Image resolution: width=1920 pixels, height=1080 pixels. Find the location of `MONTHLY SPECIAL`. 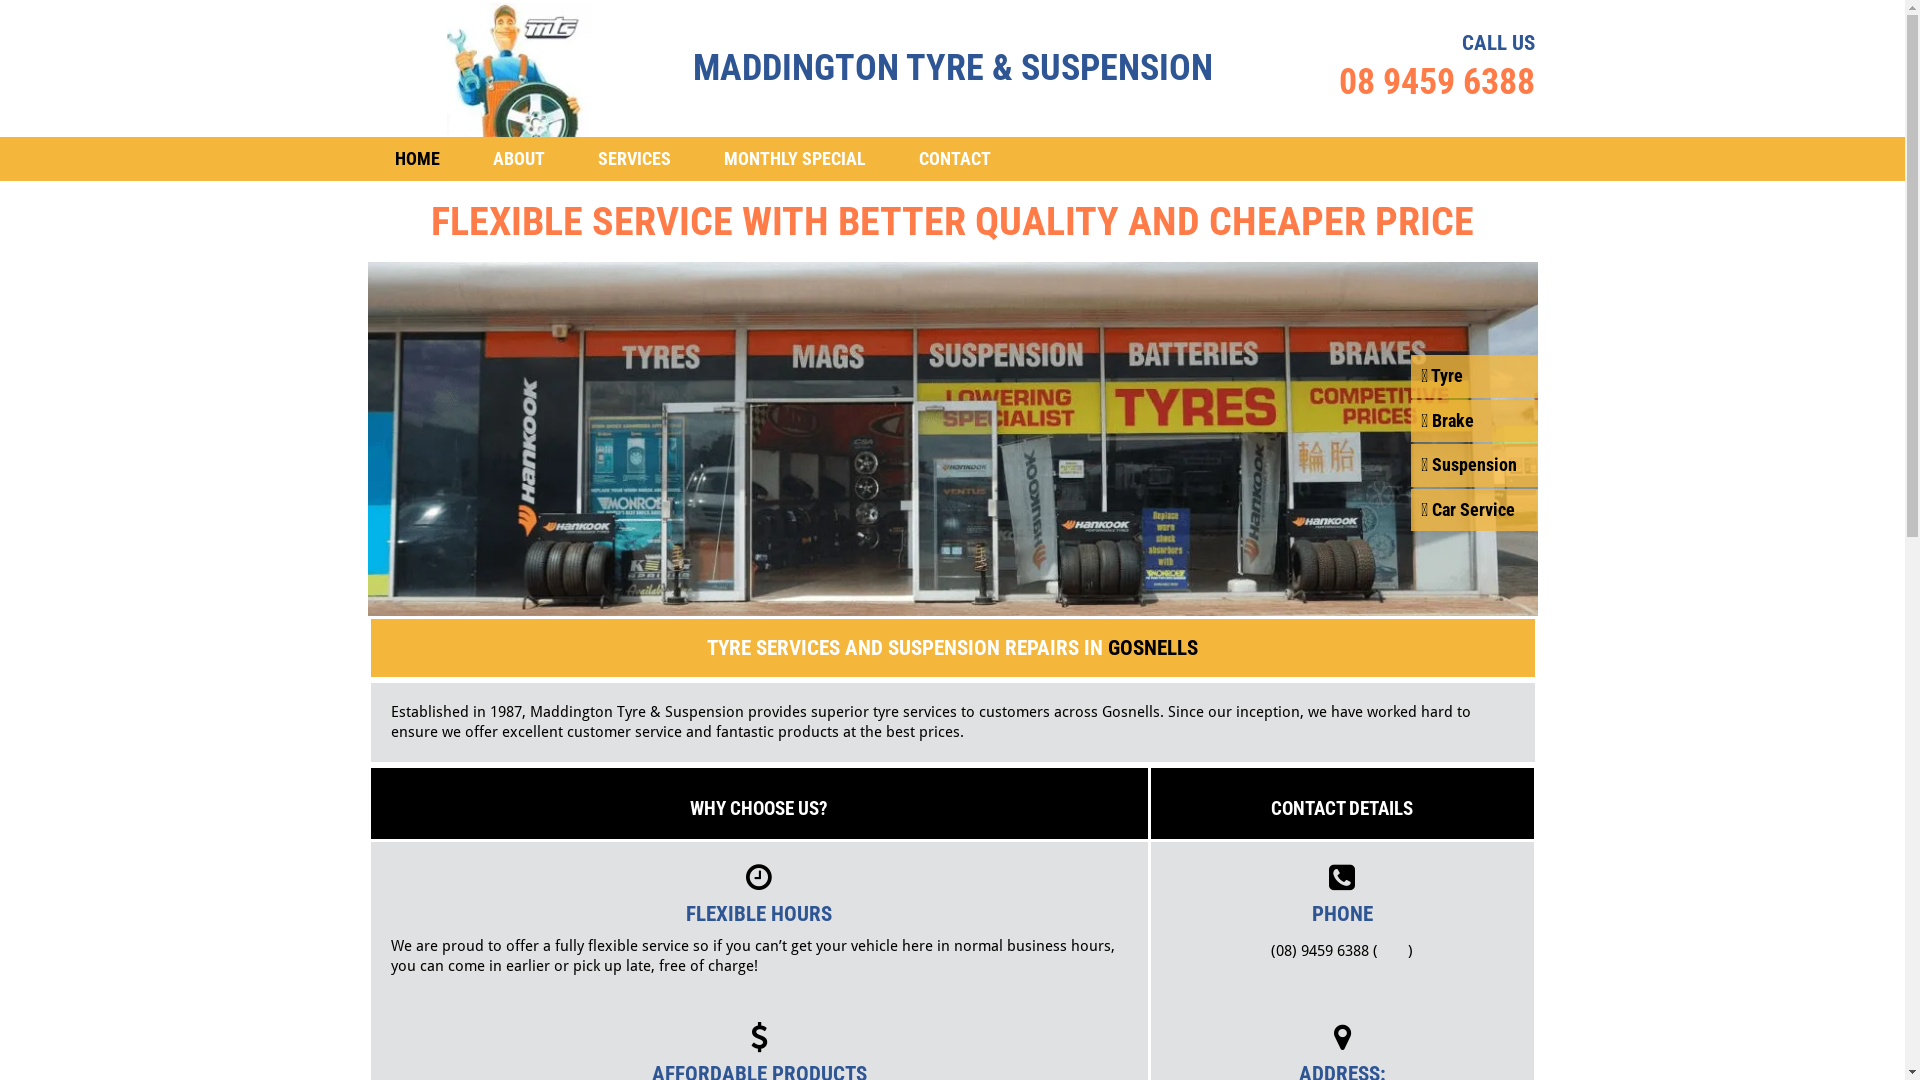

MONTHLY SPECIAL is located at coordinates (795, 159).